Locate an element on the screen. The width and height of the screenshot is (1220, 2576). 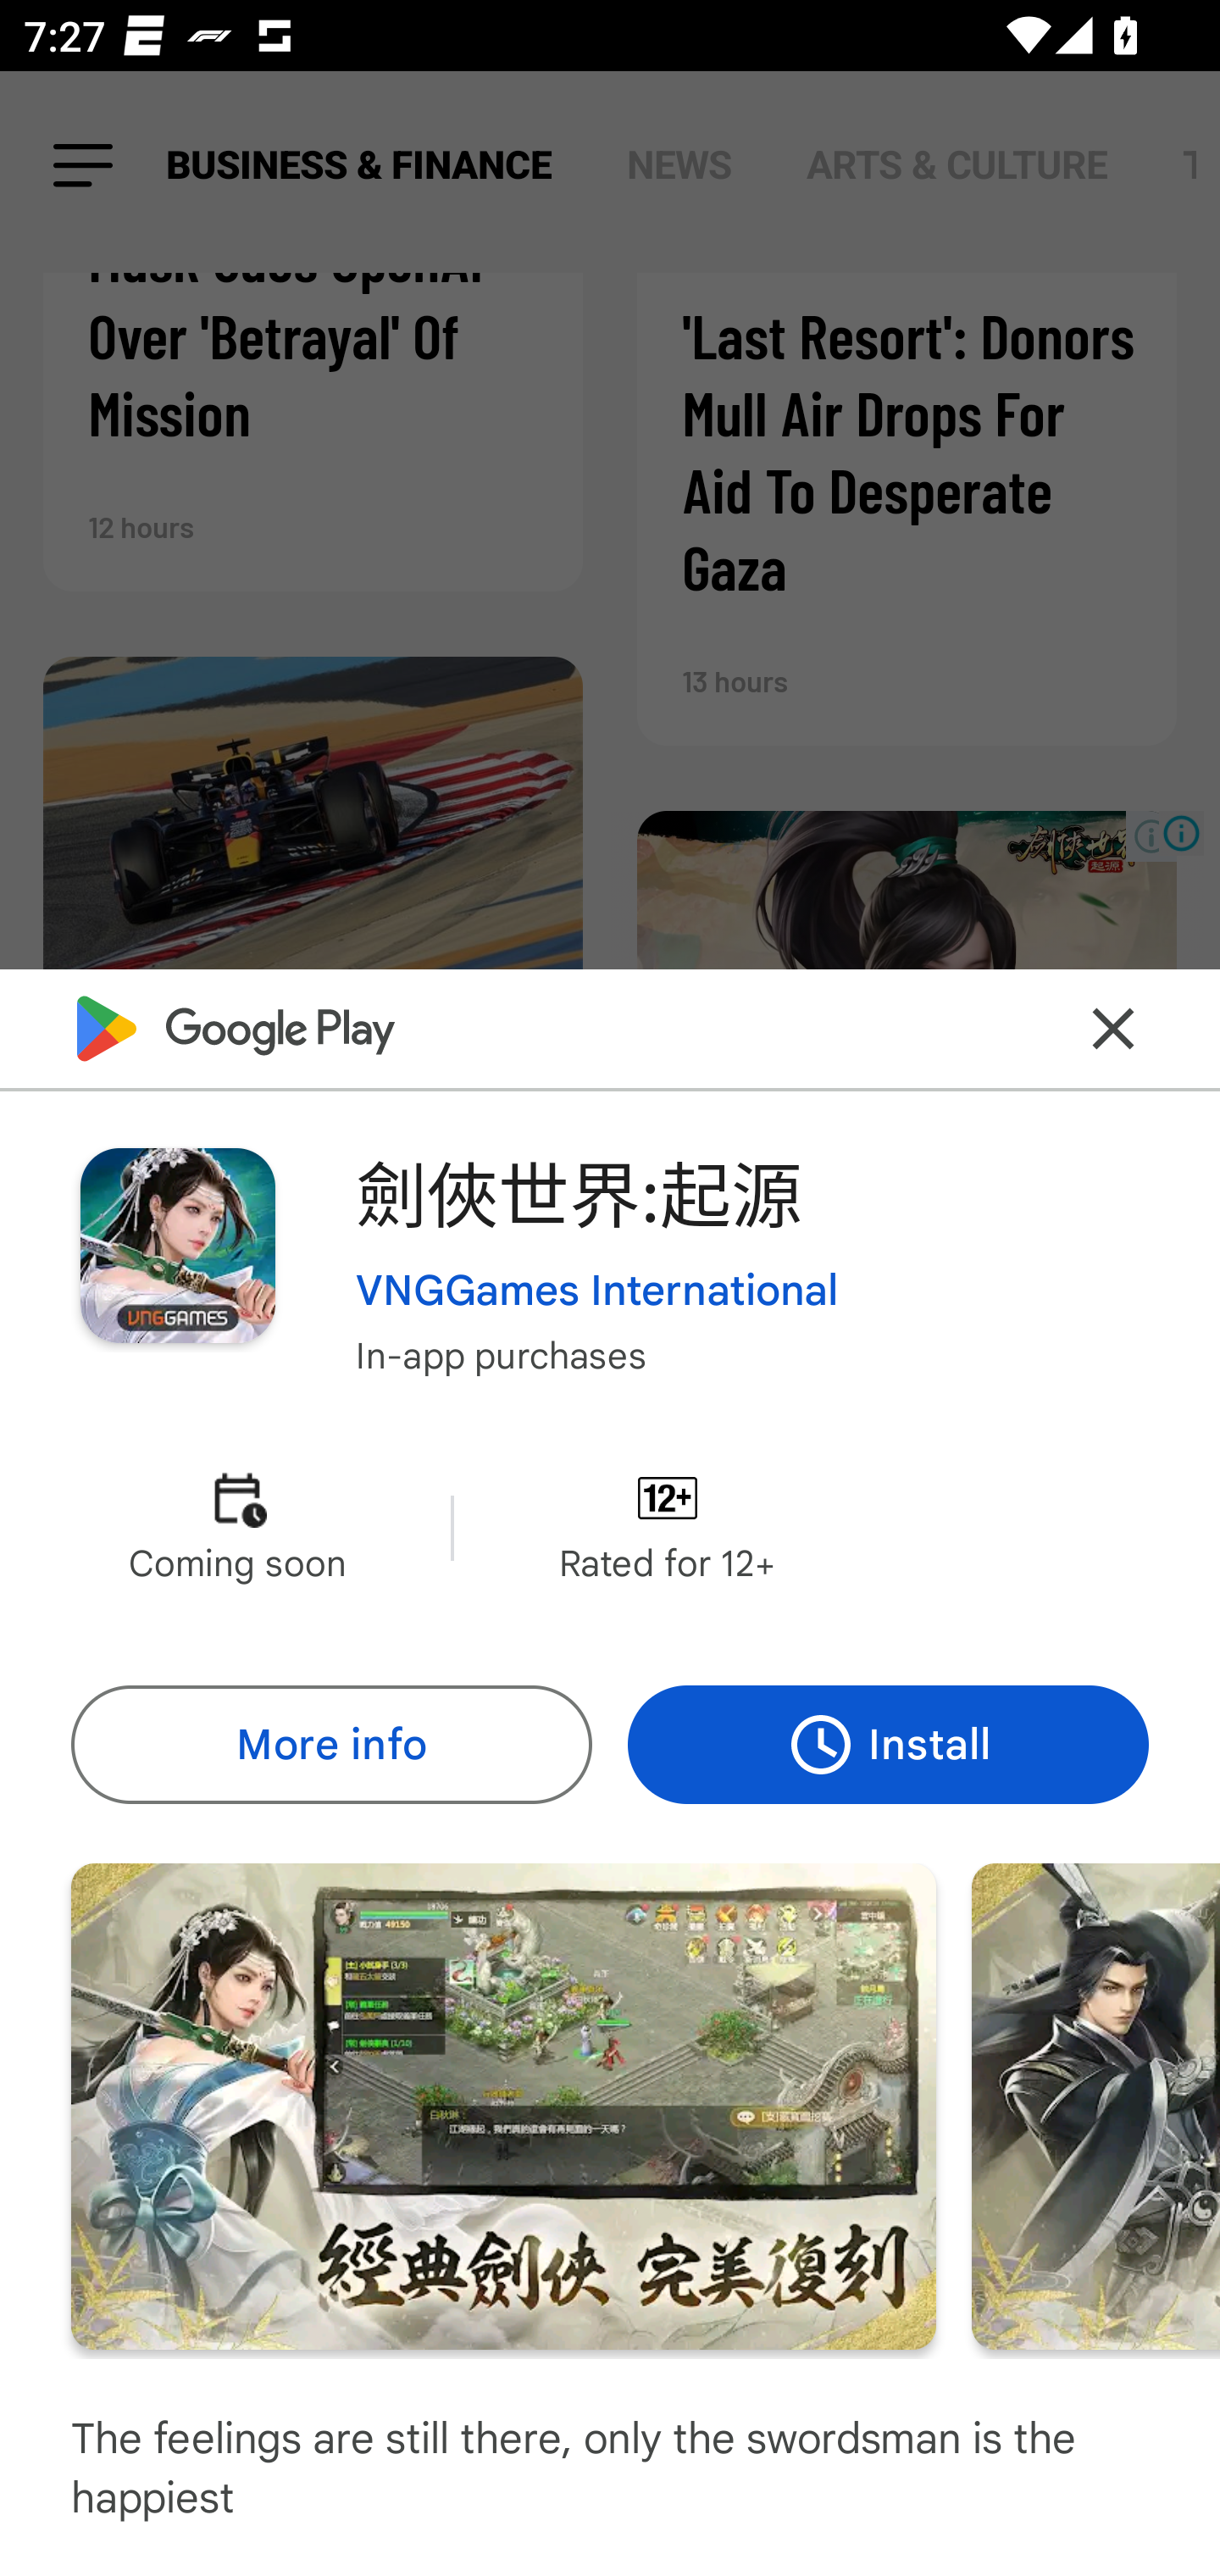
More info is located at coordinates (330, 1744).